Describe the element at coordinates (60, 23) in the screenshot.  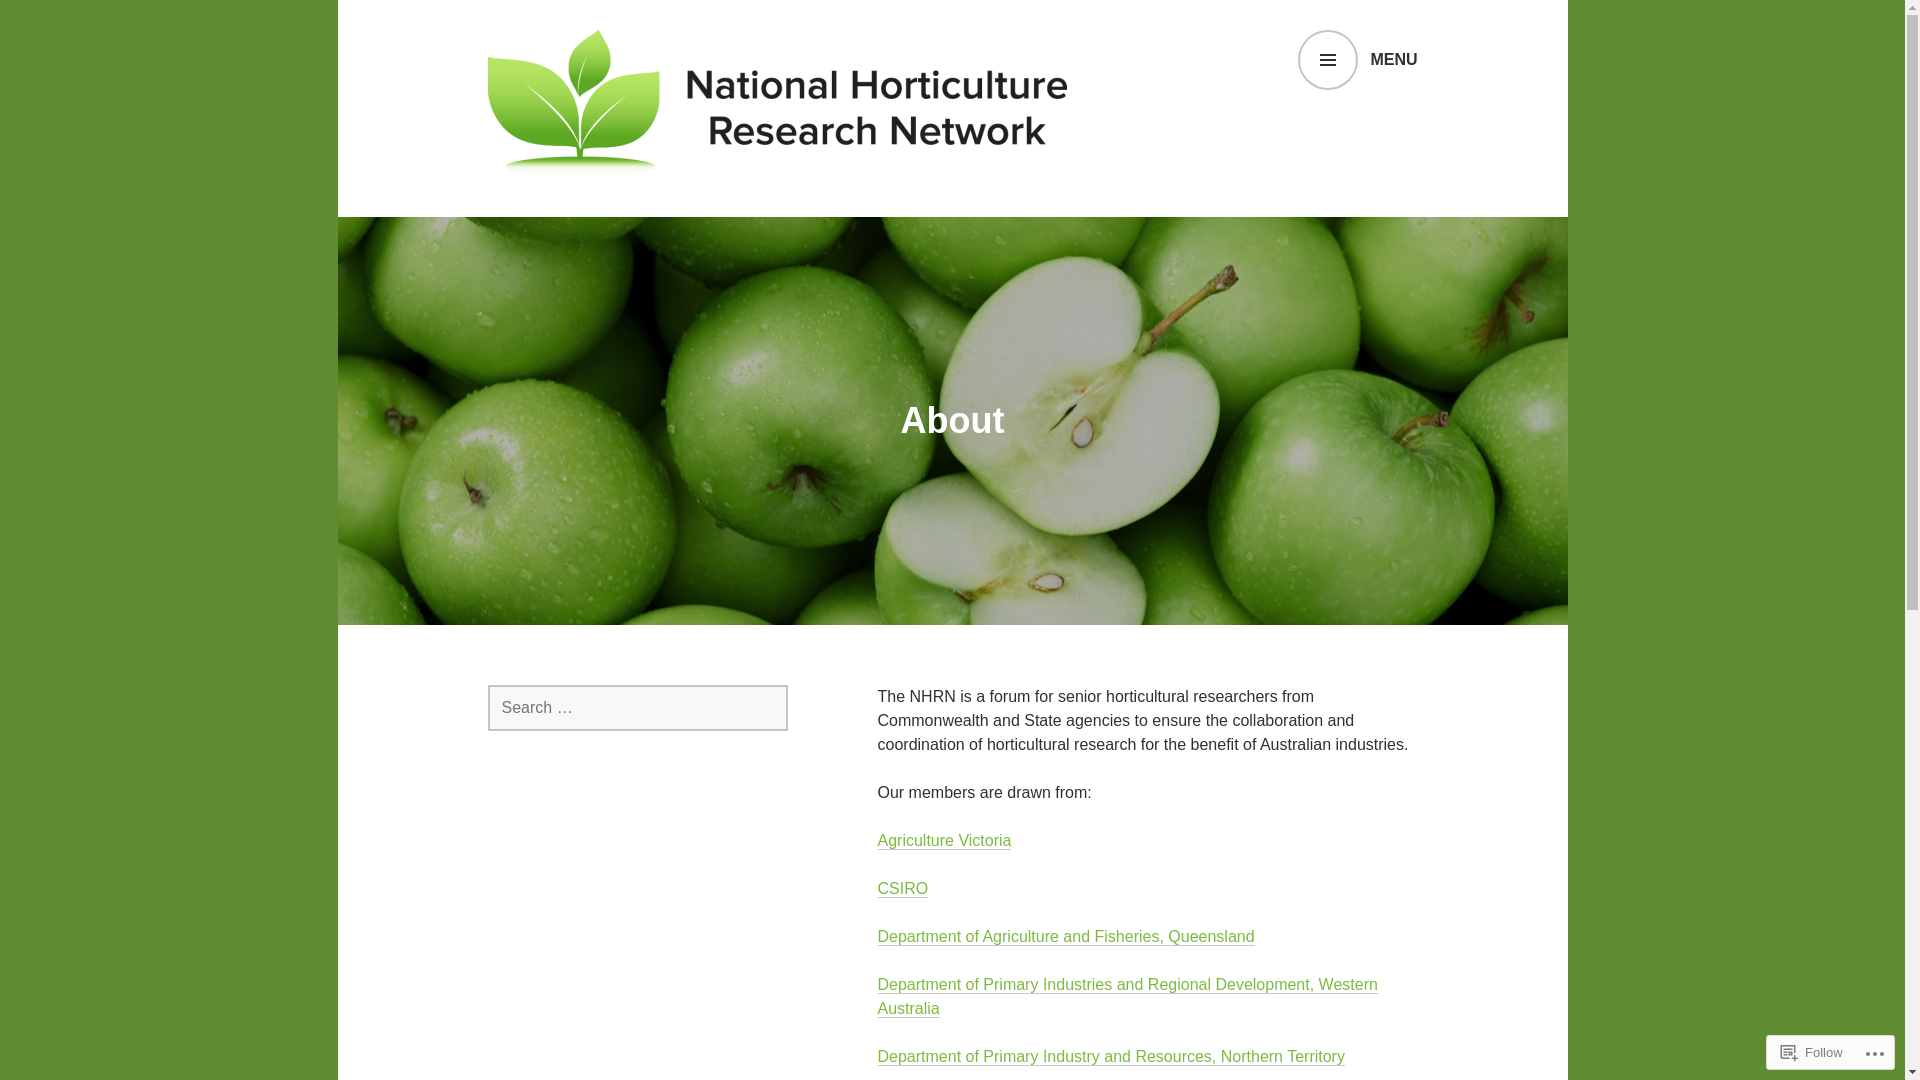
I see `Search` at that location.